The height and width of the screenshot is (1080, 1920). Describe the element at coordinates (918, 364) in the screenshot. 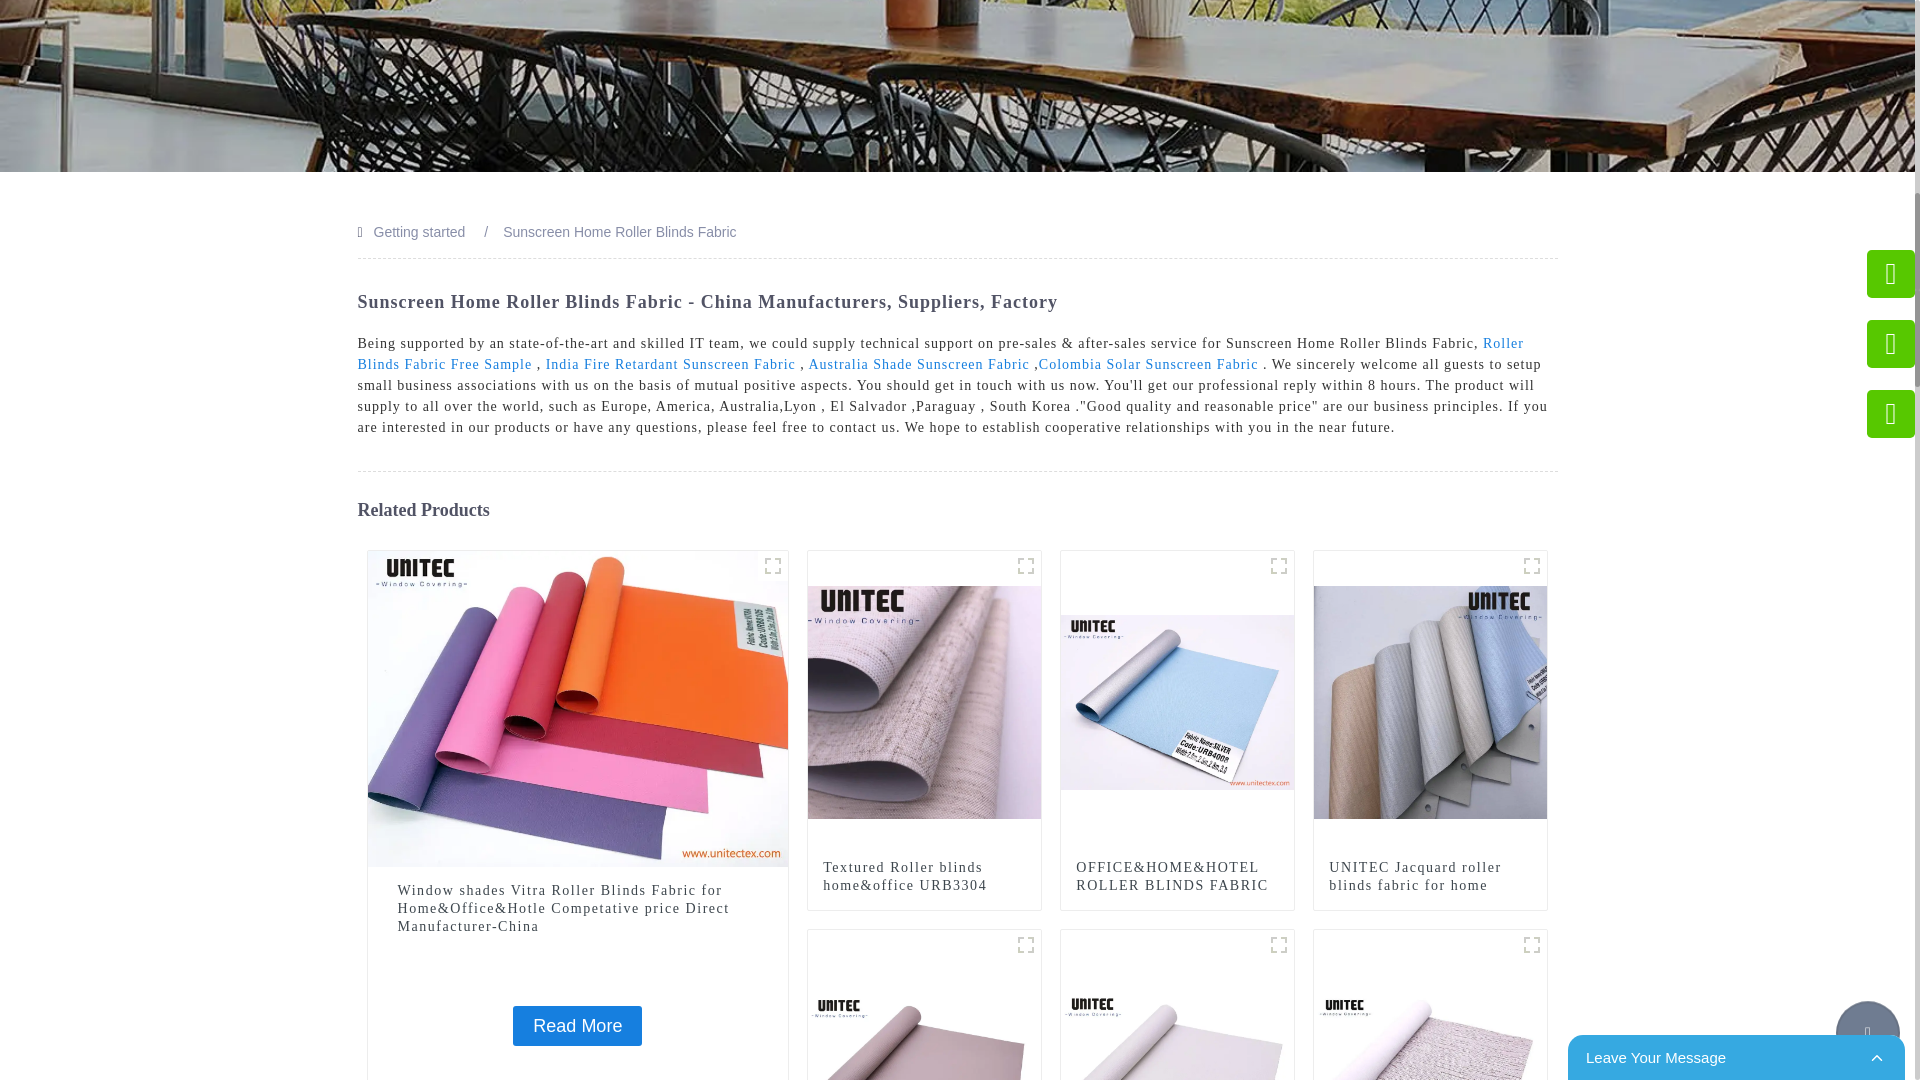

I see `Australia Shade Sunscreen Fabric` at that location.